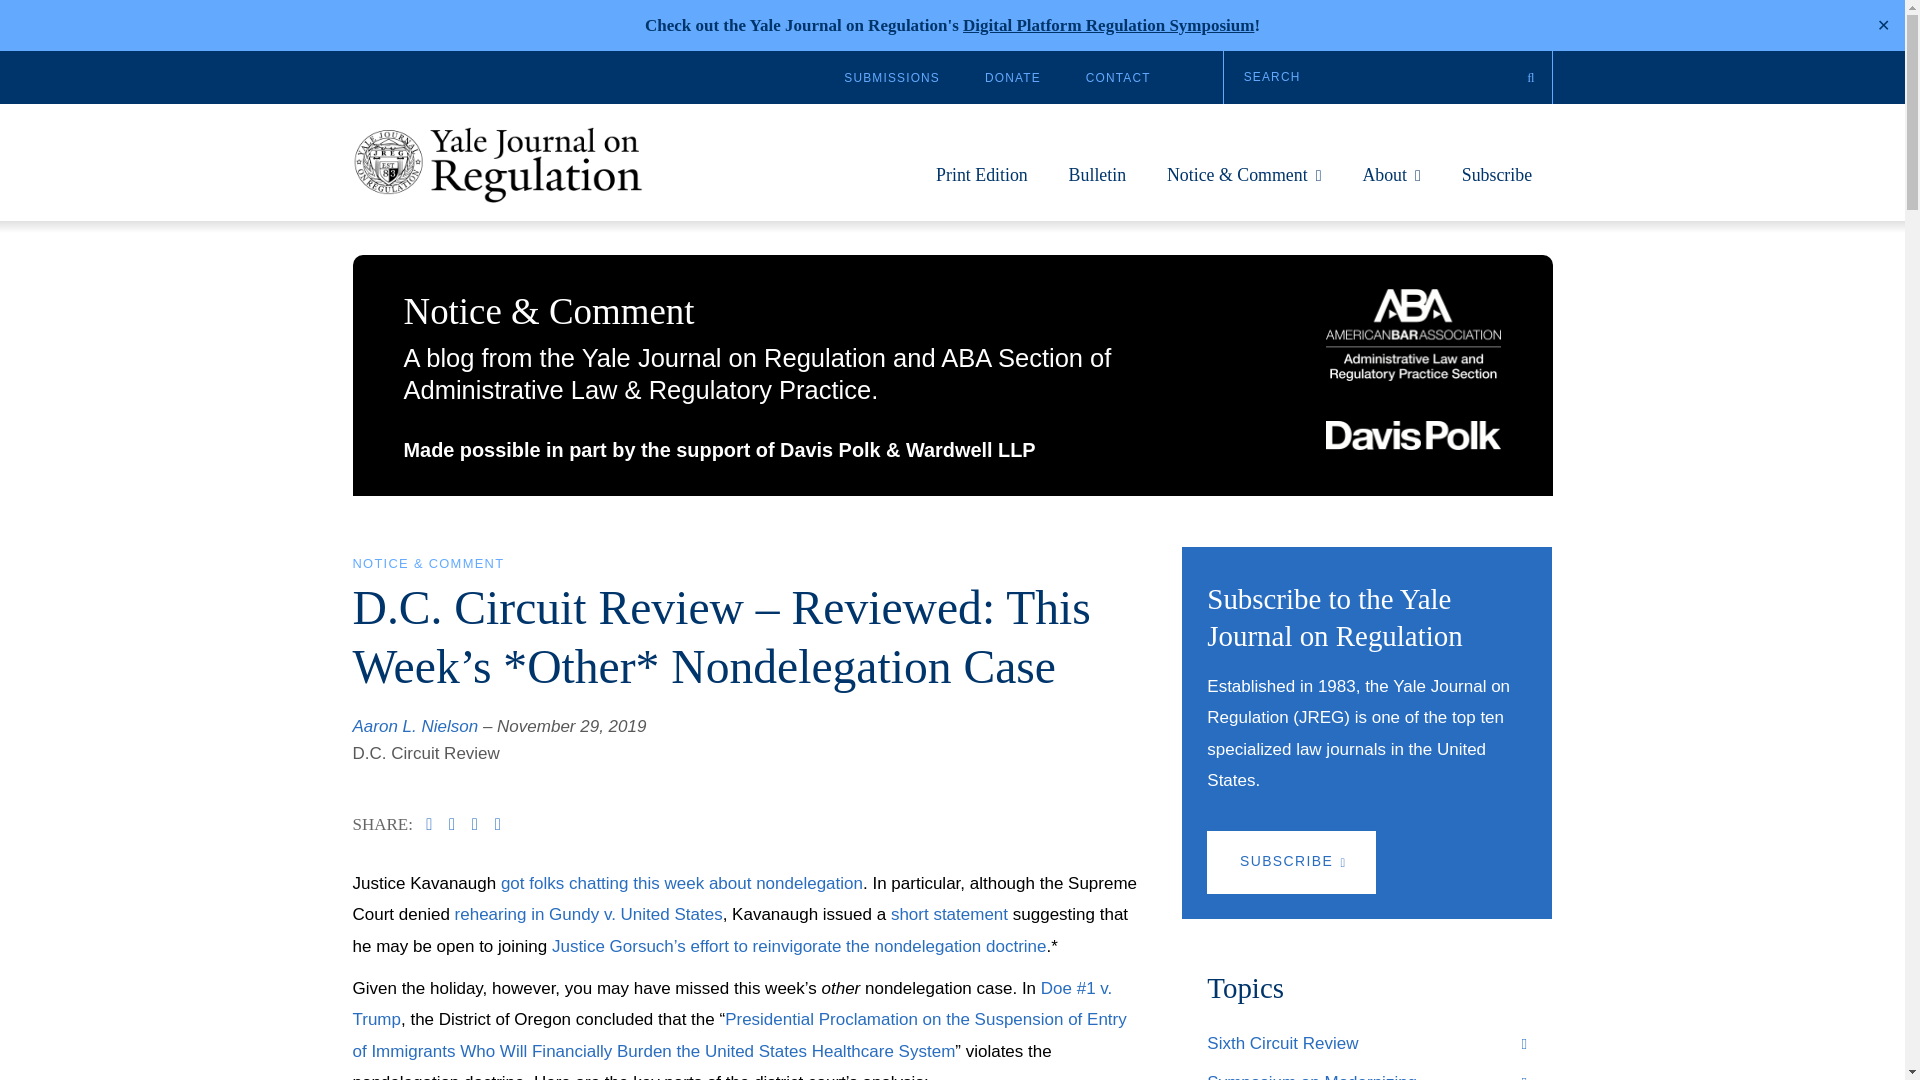 Image resolution: width=1920 pixels, height=1080 pixels. What do you see at coordinates (425, 753) in the screenshot?
I see `D.C. Circuit Review` at bounding box center [425, 753].